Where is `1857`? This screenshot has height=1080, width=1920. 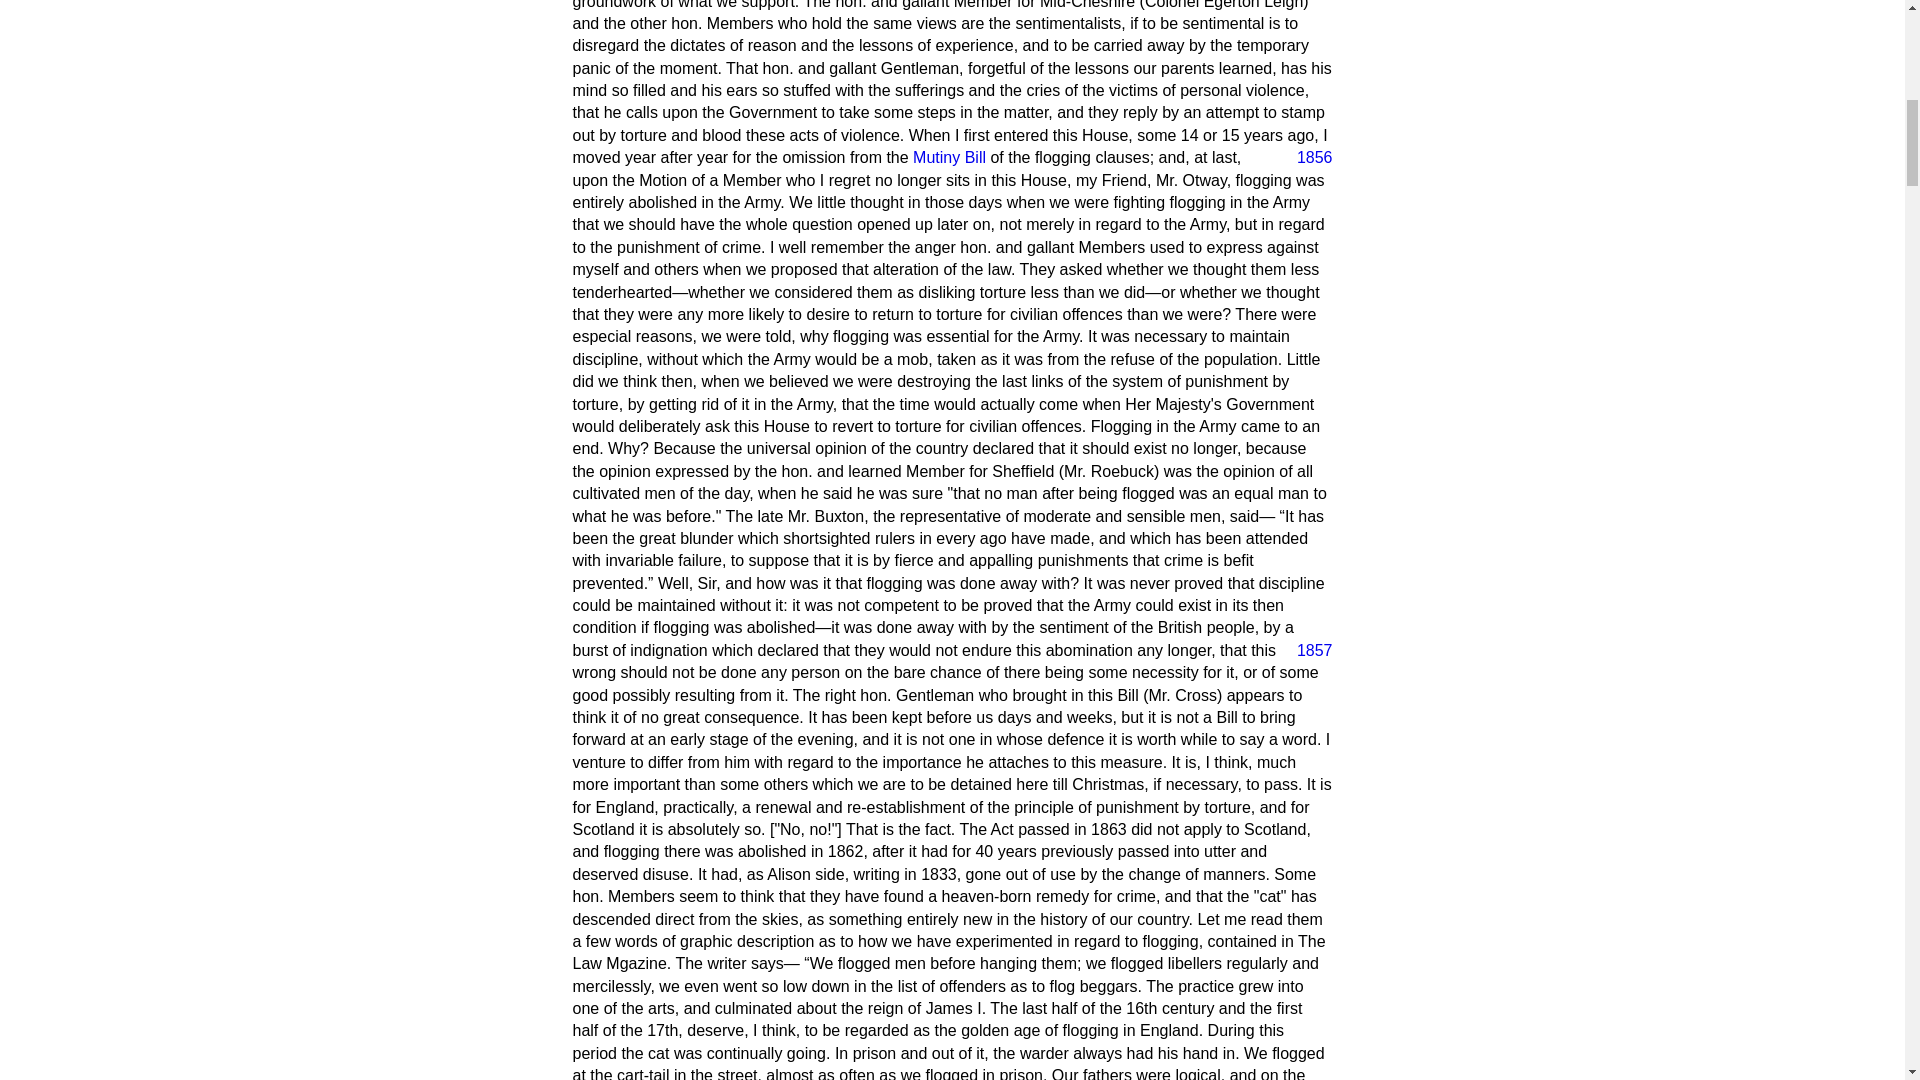 1857 is located at coordinates (1306, 651).